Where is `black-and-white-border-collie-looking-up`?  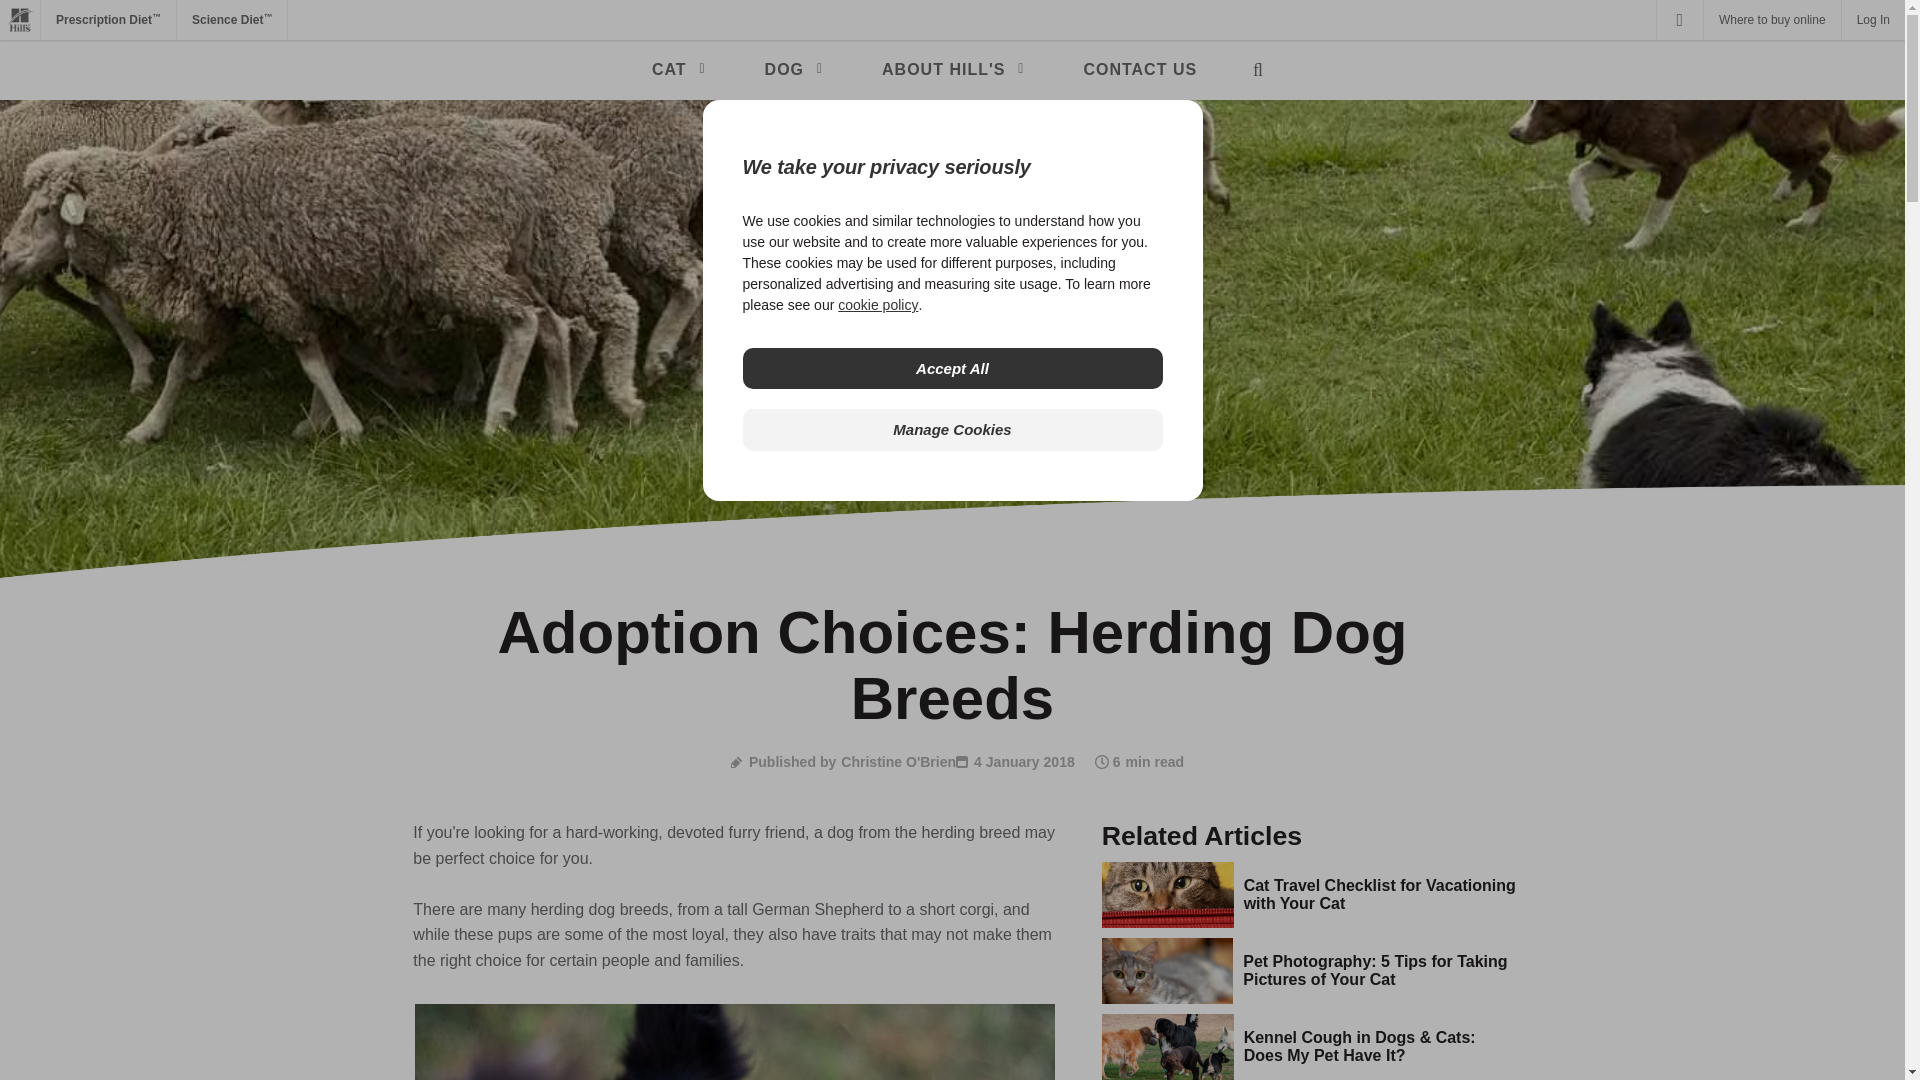 black-and-white-border-collie-looking-up is located at coordinates (734, 1042).